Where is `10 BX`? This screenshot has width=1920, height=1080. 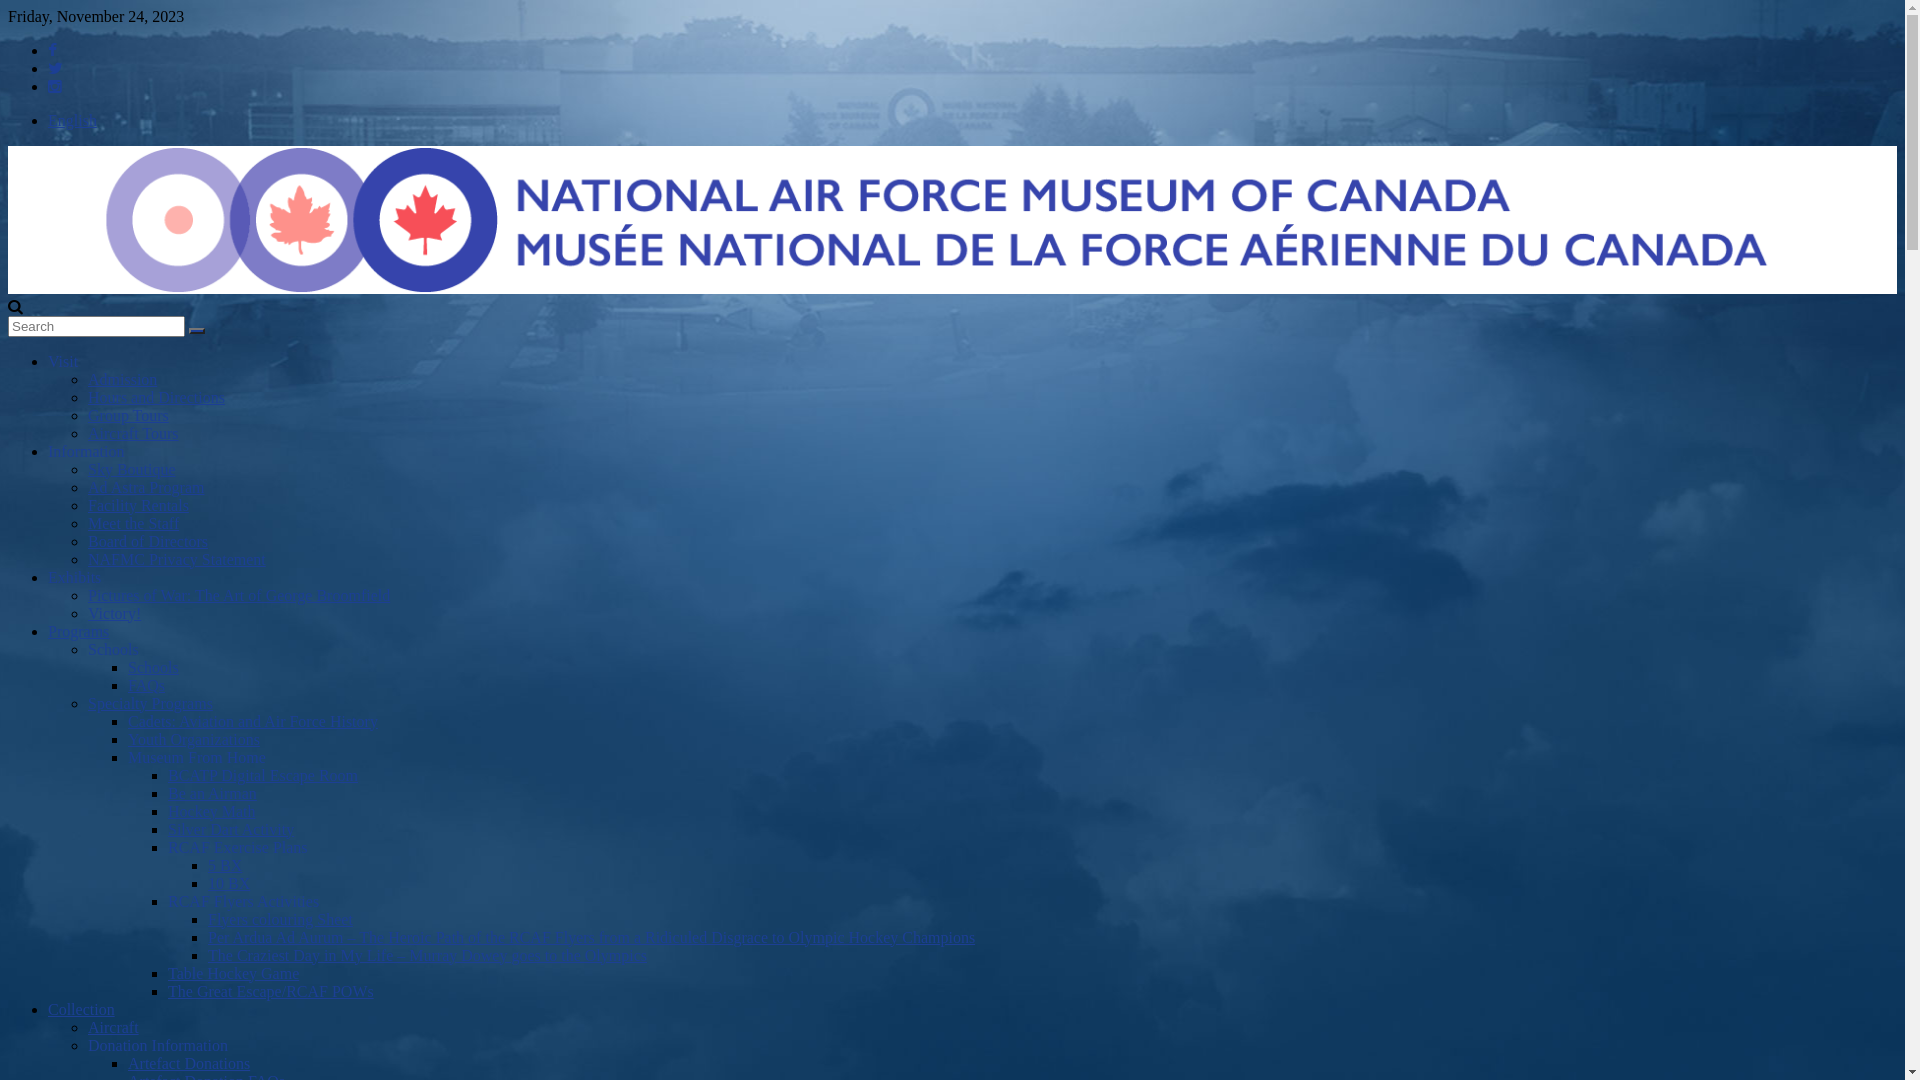
10 BX is located at coordinates (229, 884).